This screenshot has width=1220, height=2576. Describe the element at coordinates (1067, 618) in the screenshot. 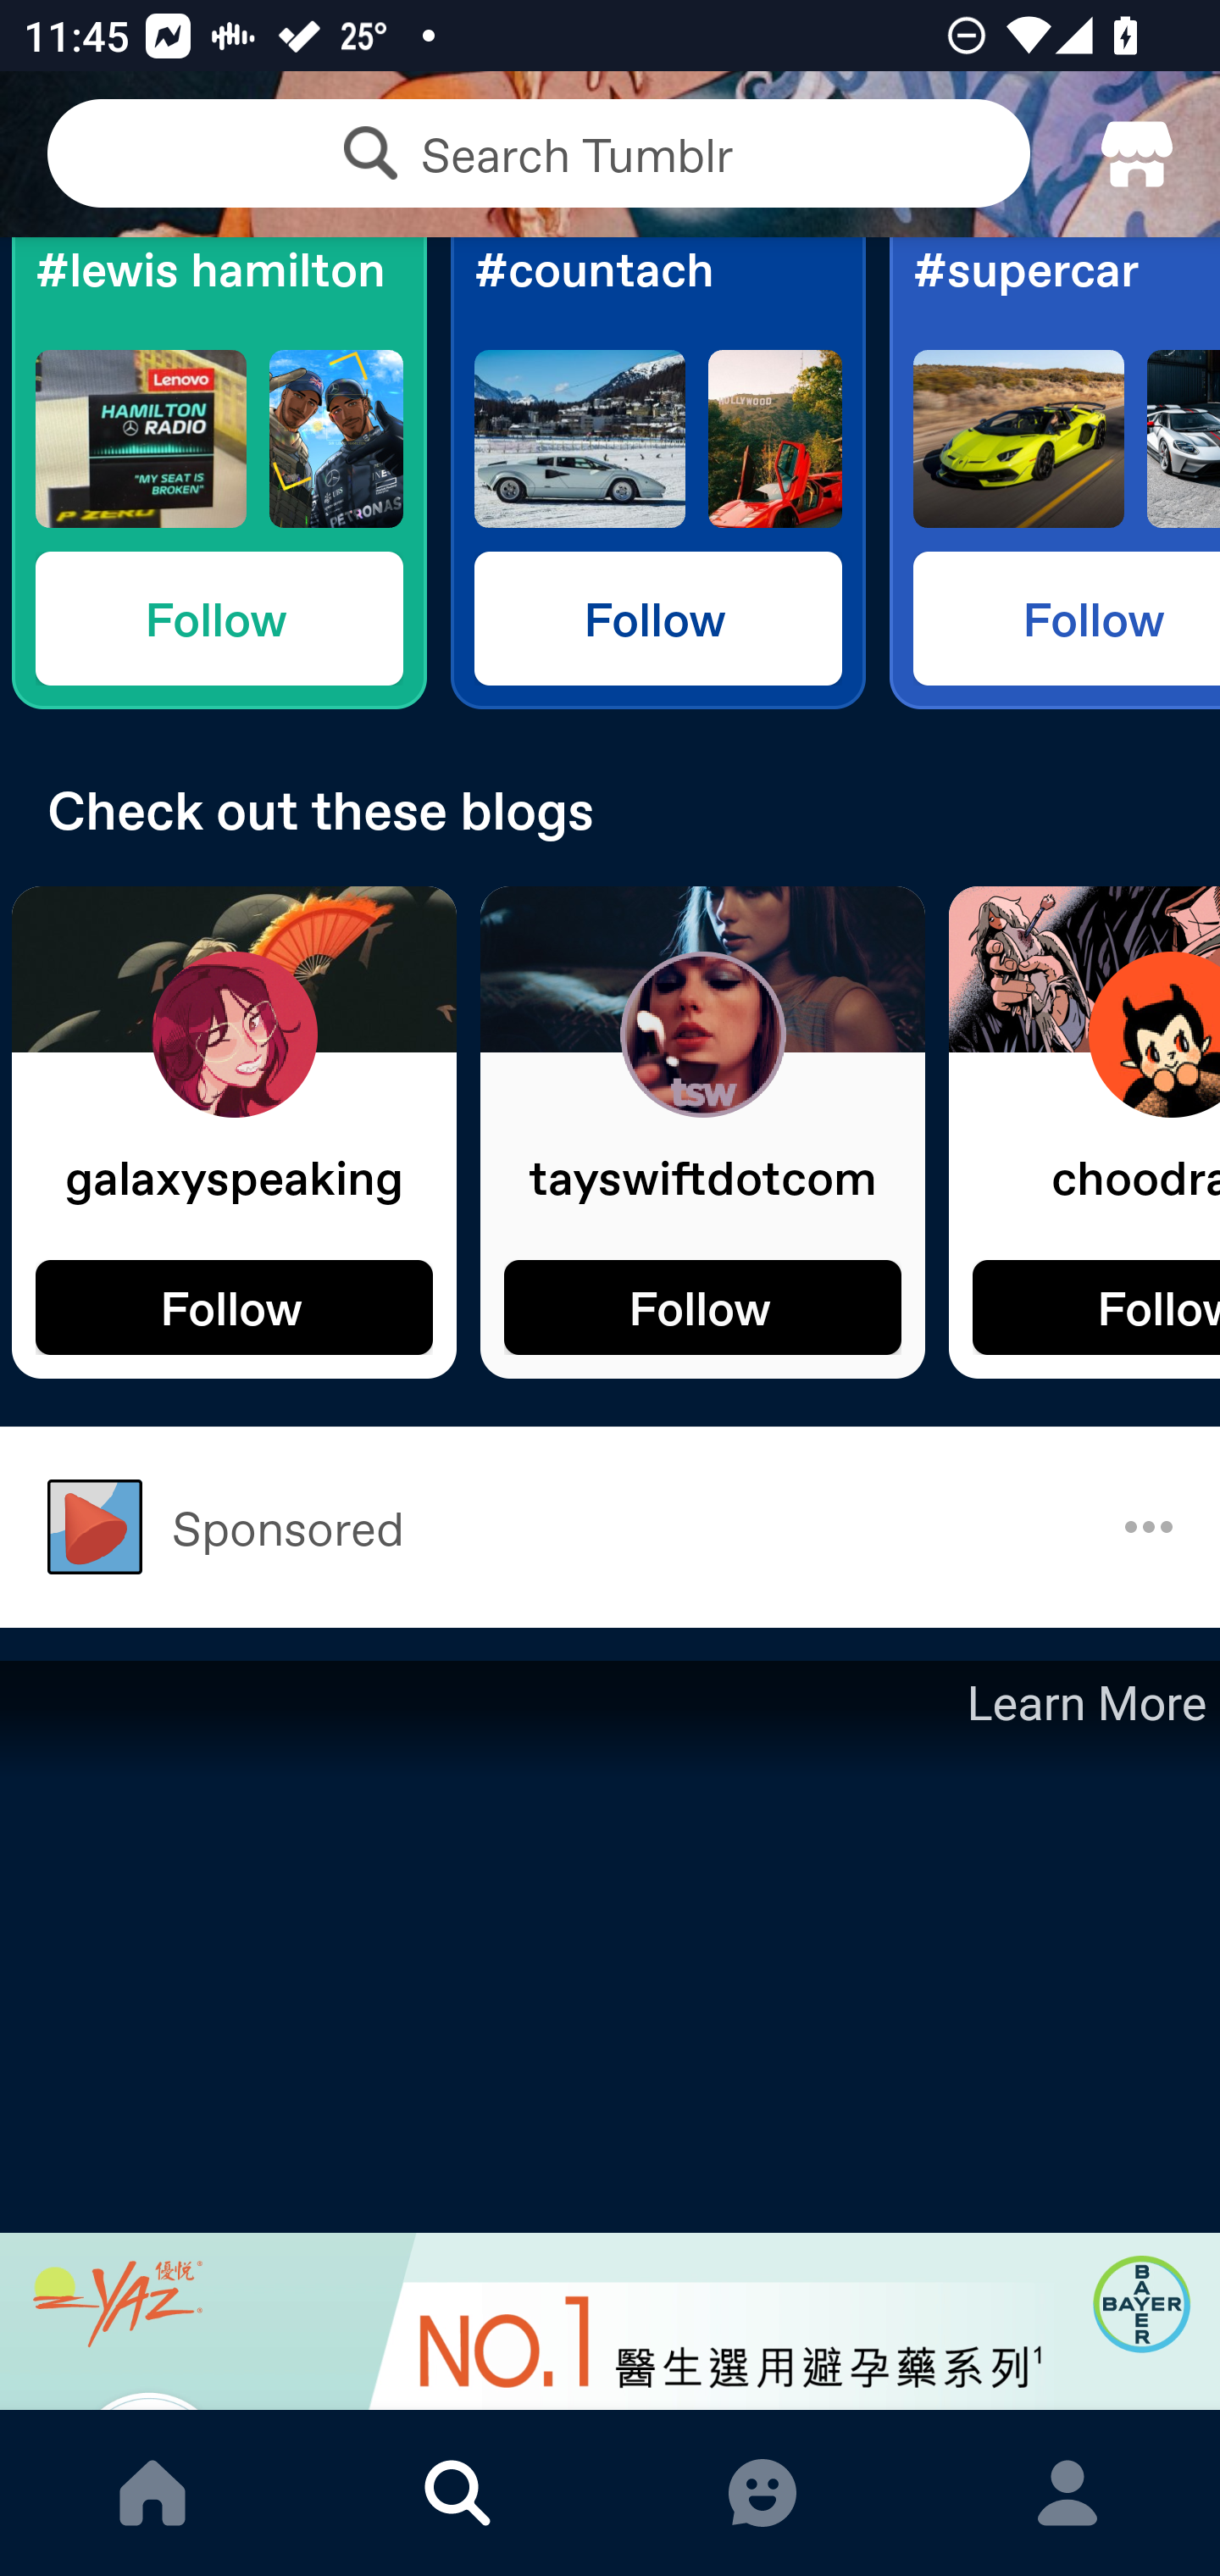

I see `Follow` at that location.